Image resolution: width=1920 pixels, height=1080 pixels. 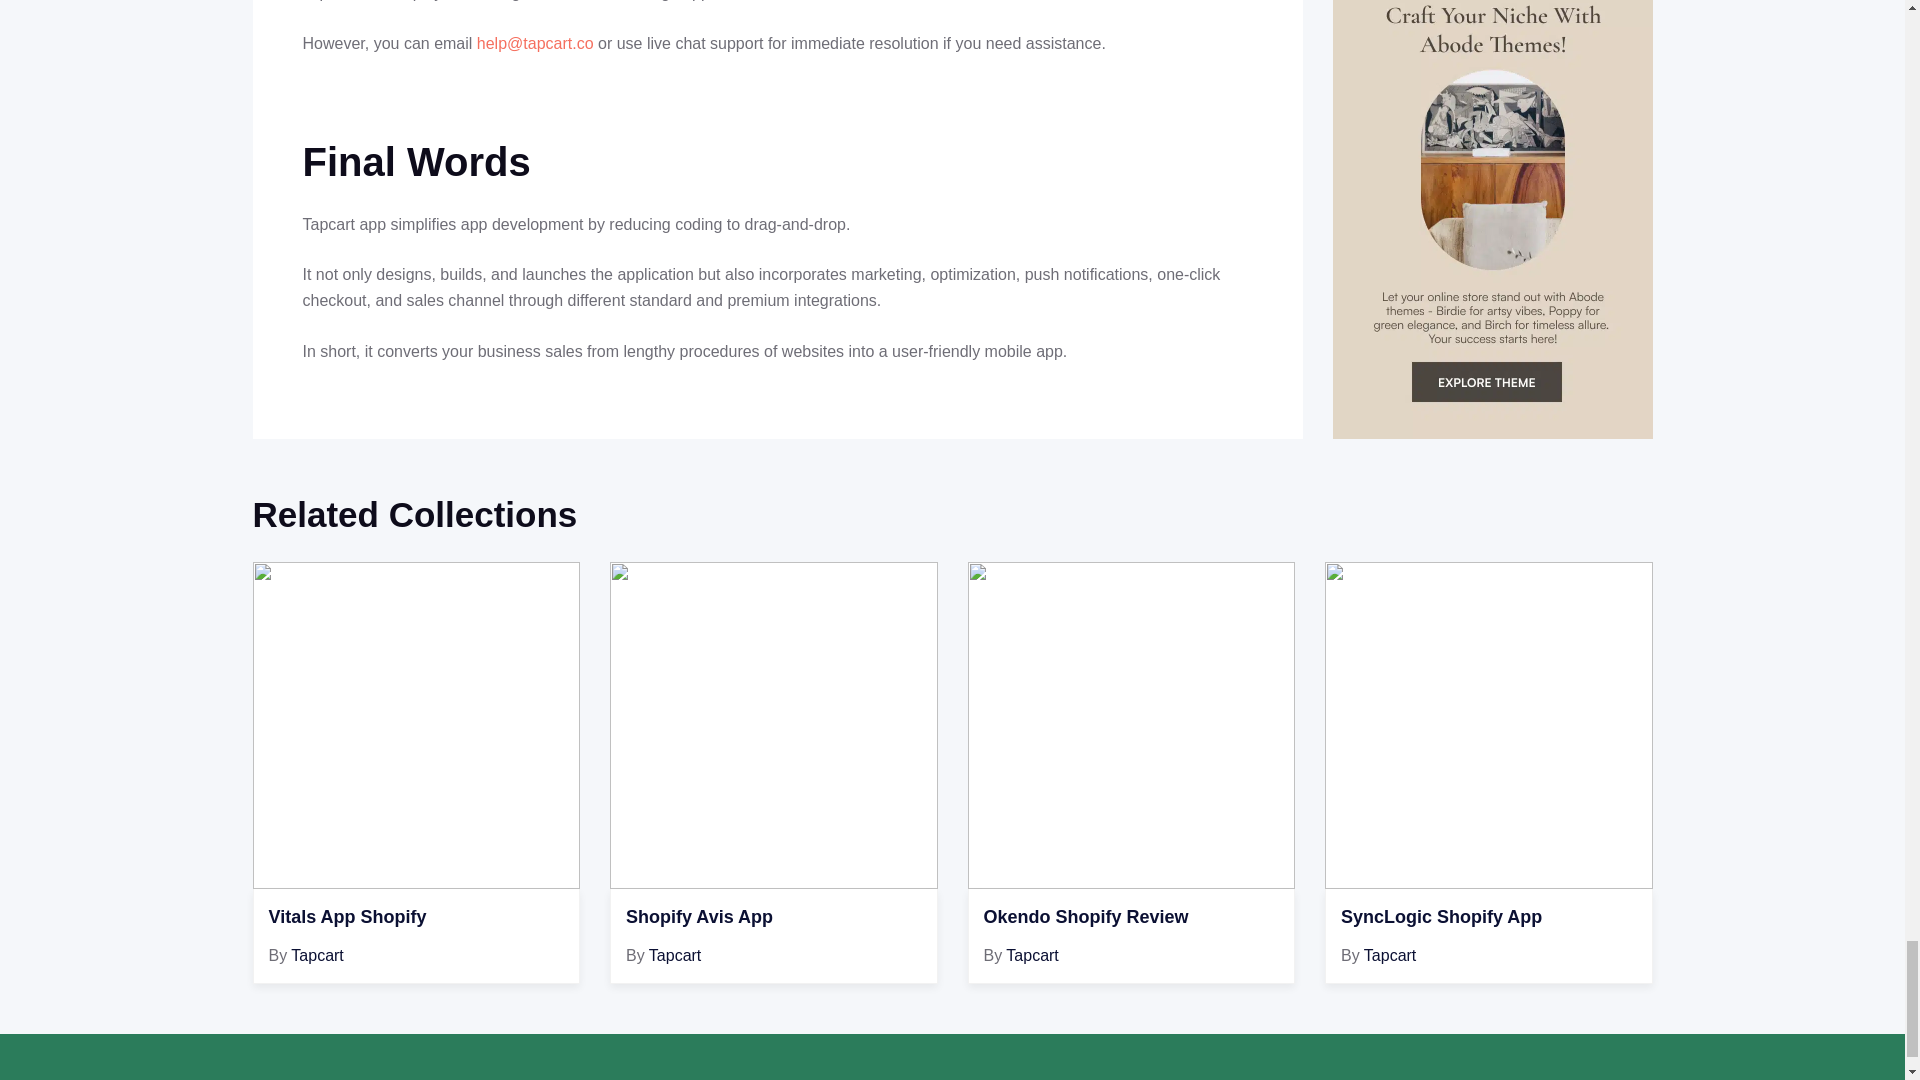 I want to click on Okendo Shopify Review, so click(x=1132, y=918).